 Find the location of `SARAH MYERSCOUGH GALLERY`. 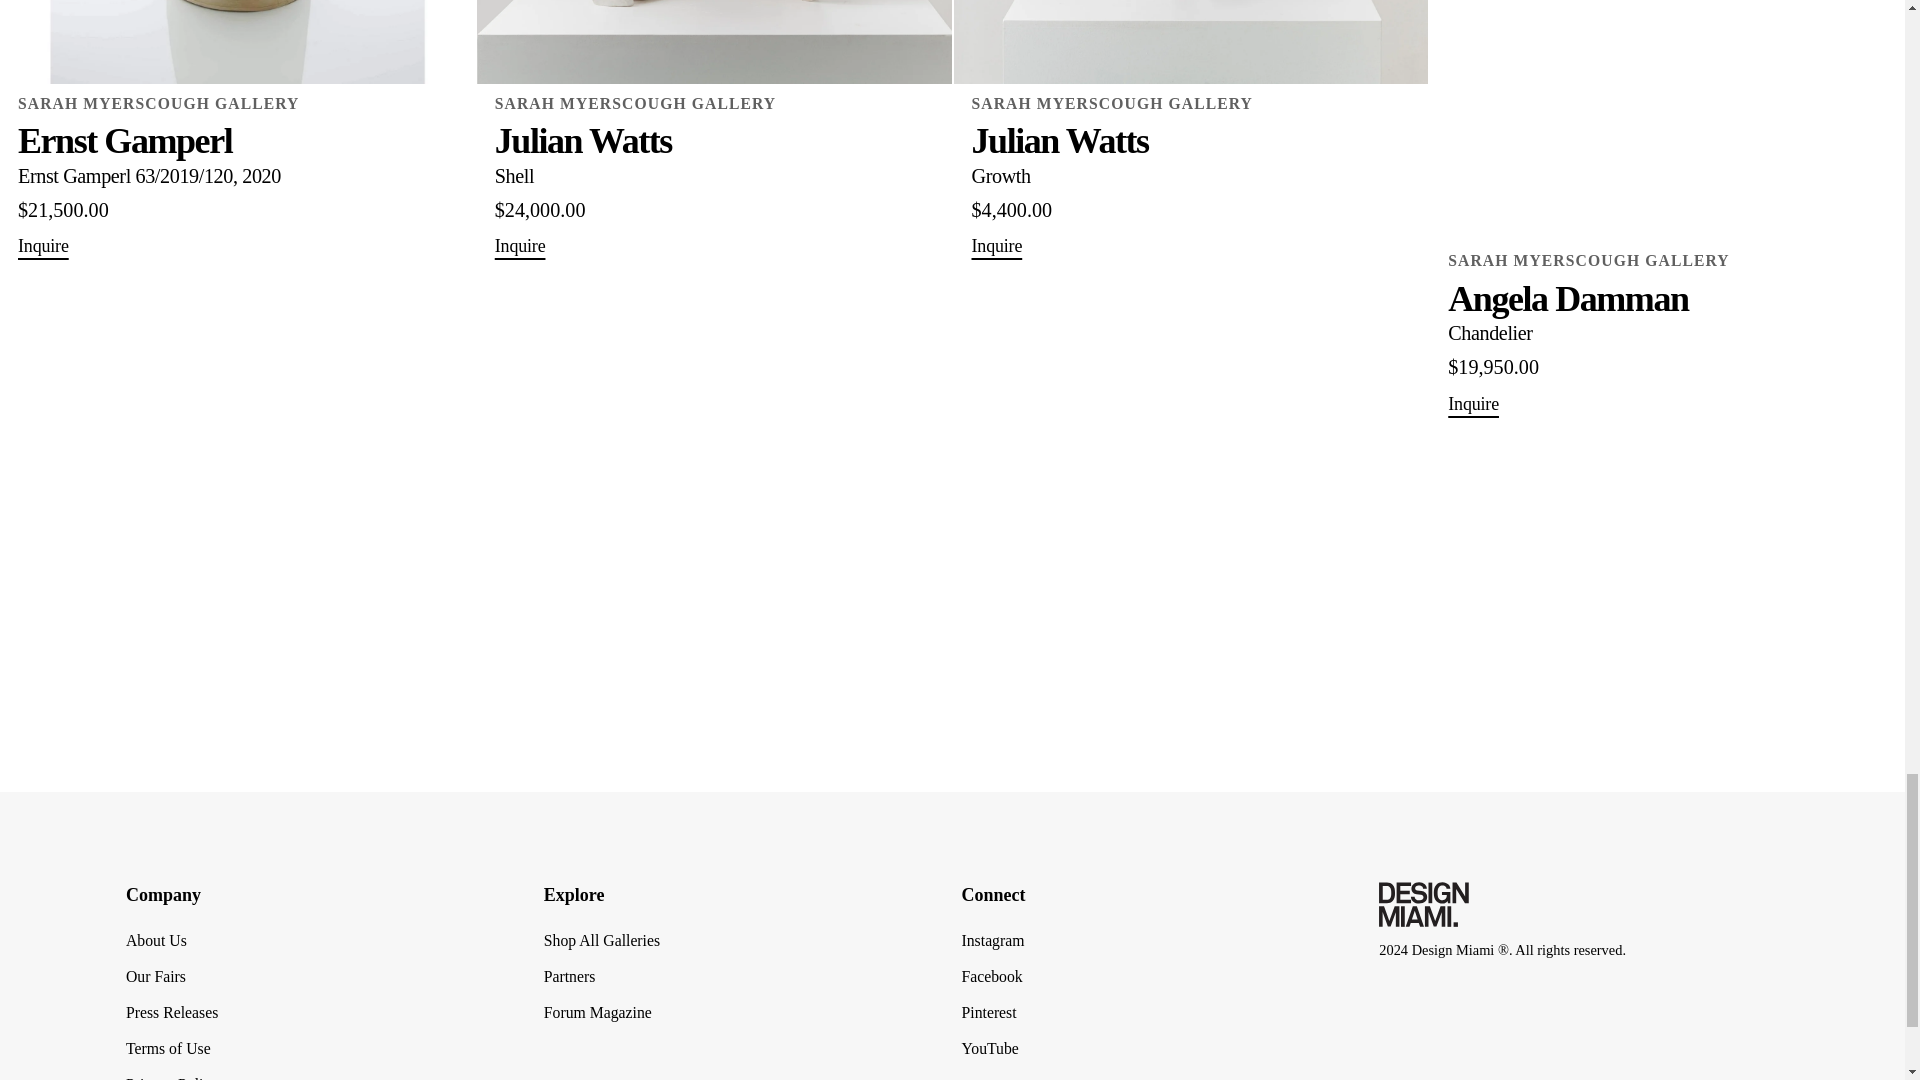

SARAH MYERSCOUGH GALLERY is located at coordinates (236, 104).